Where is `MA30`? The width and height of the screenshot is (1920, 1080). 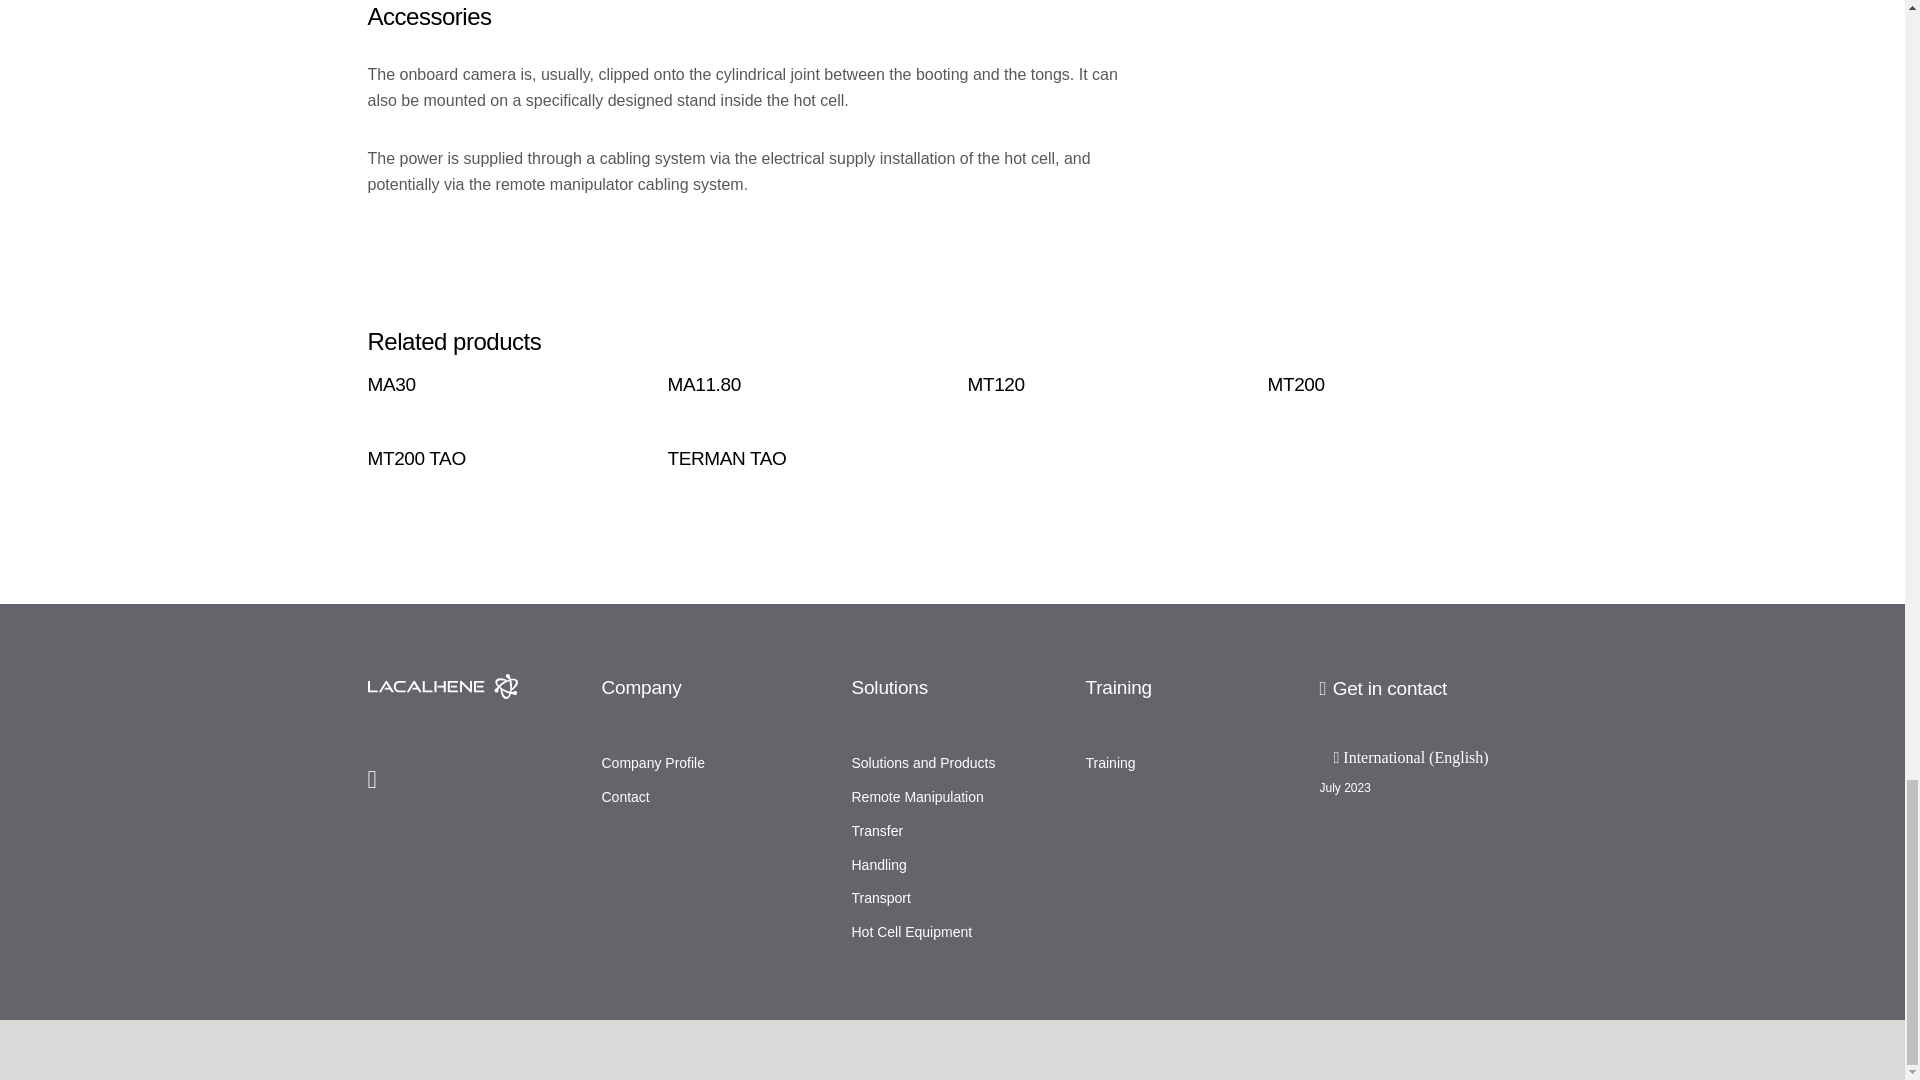
MA30 is located at coordinates (502, 384).